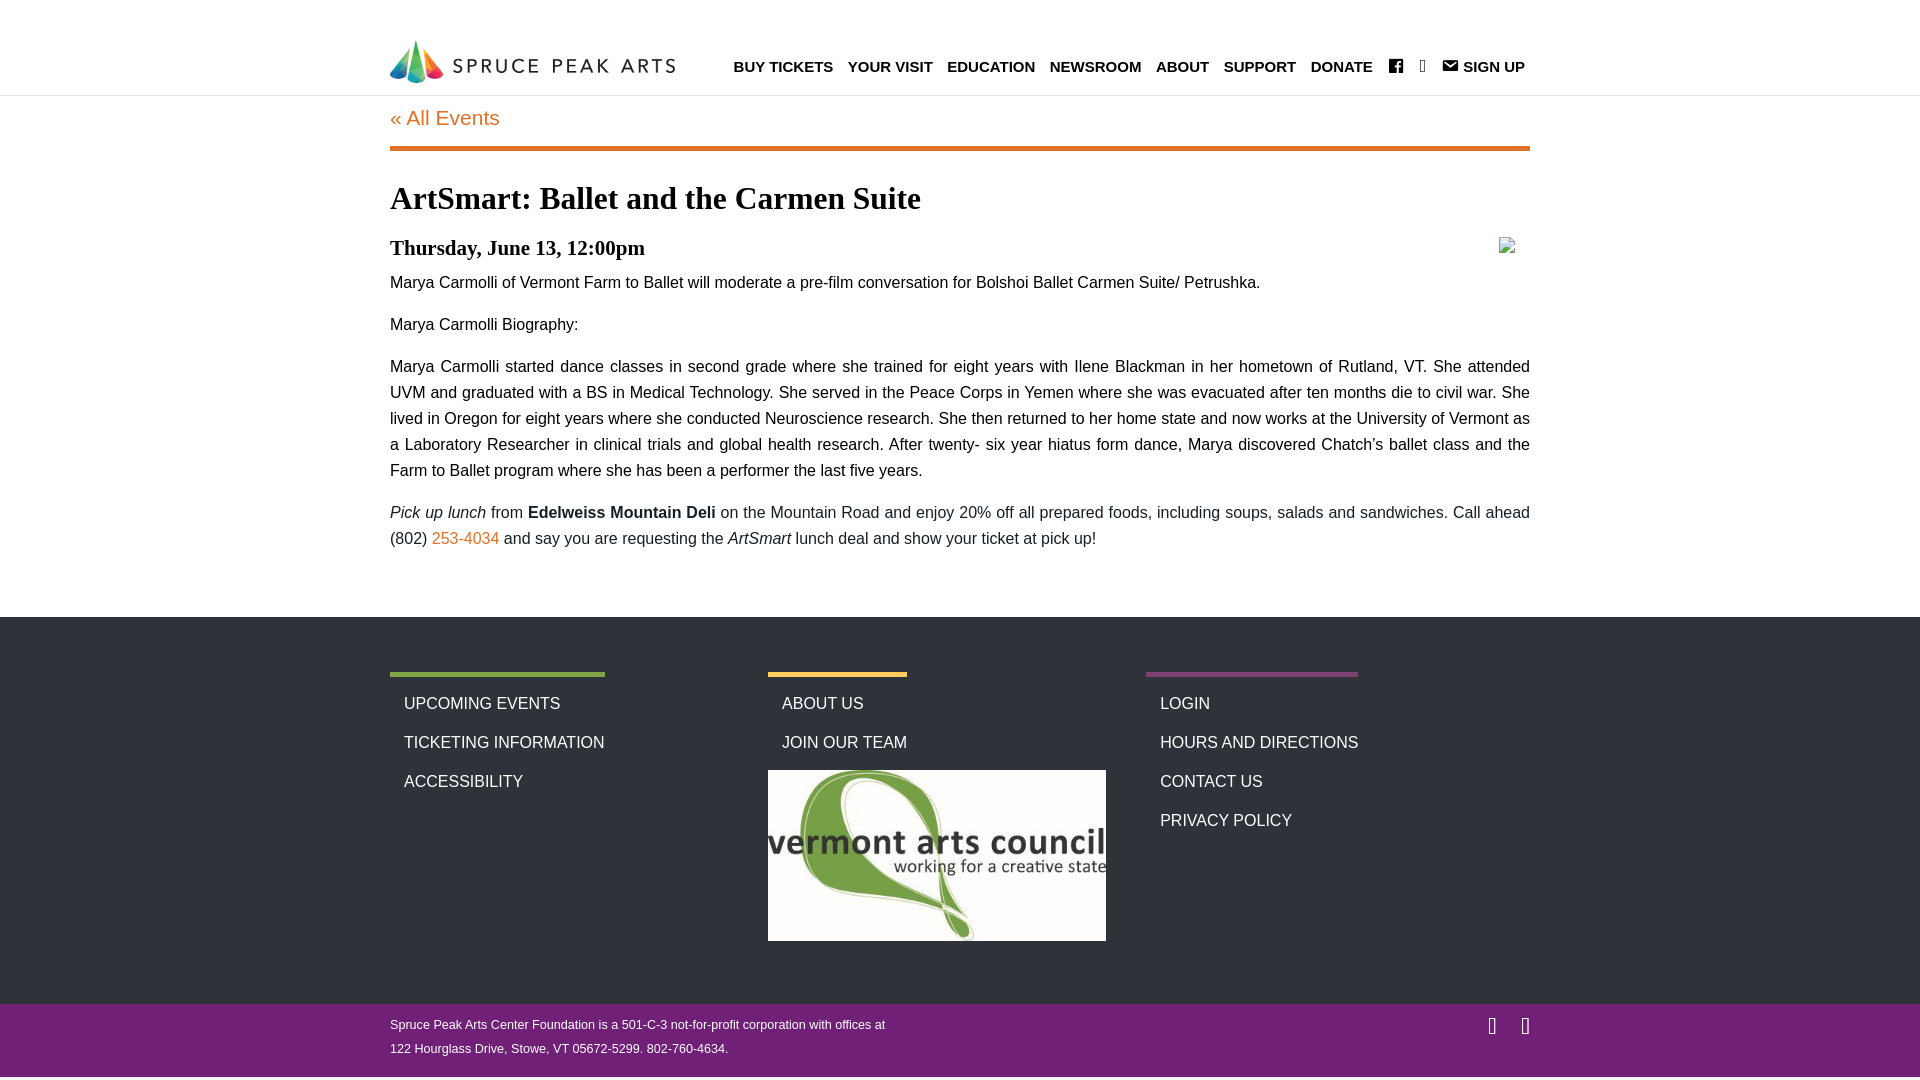 This screenshot has width=1920, height=1080. I want to click on DONATE, so click(1342, 66).